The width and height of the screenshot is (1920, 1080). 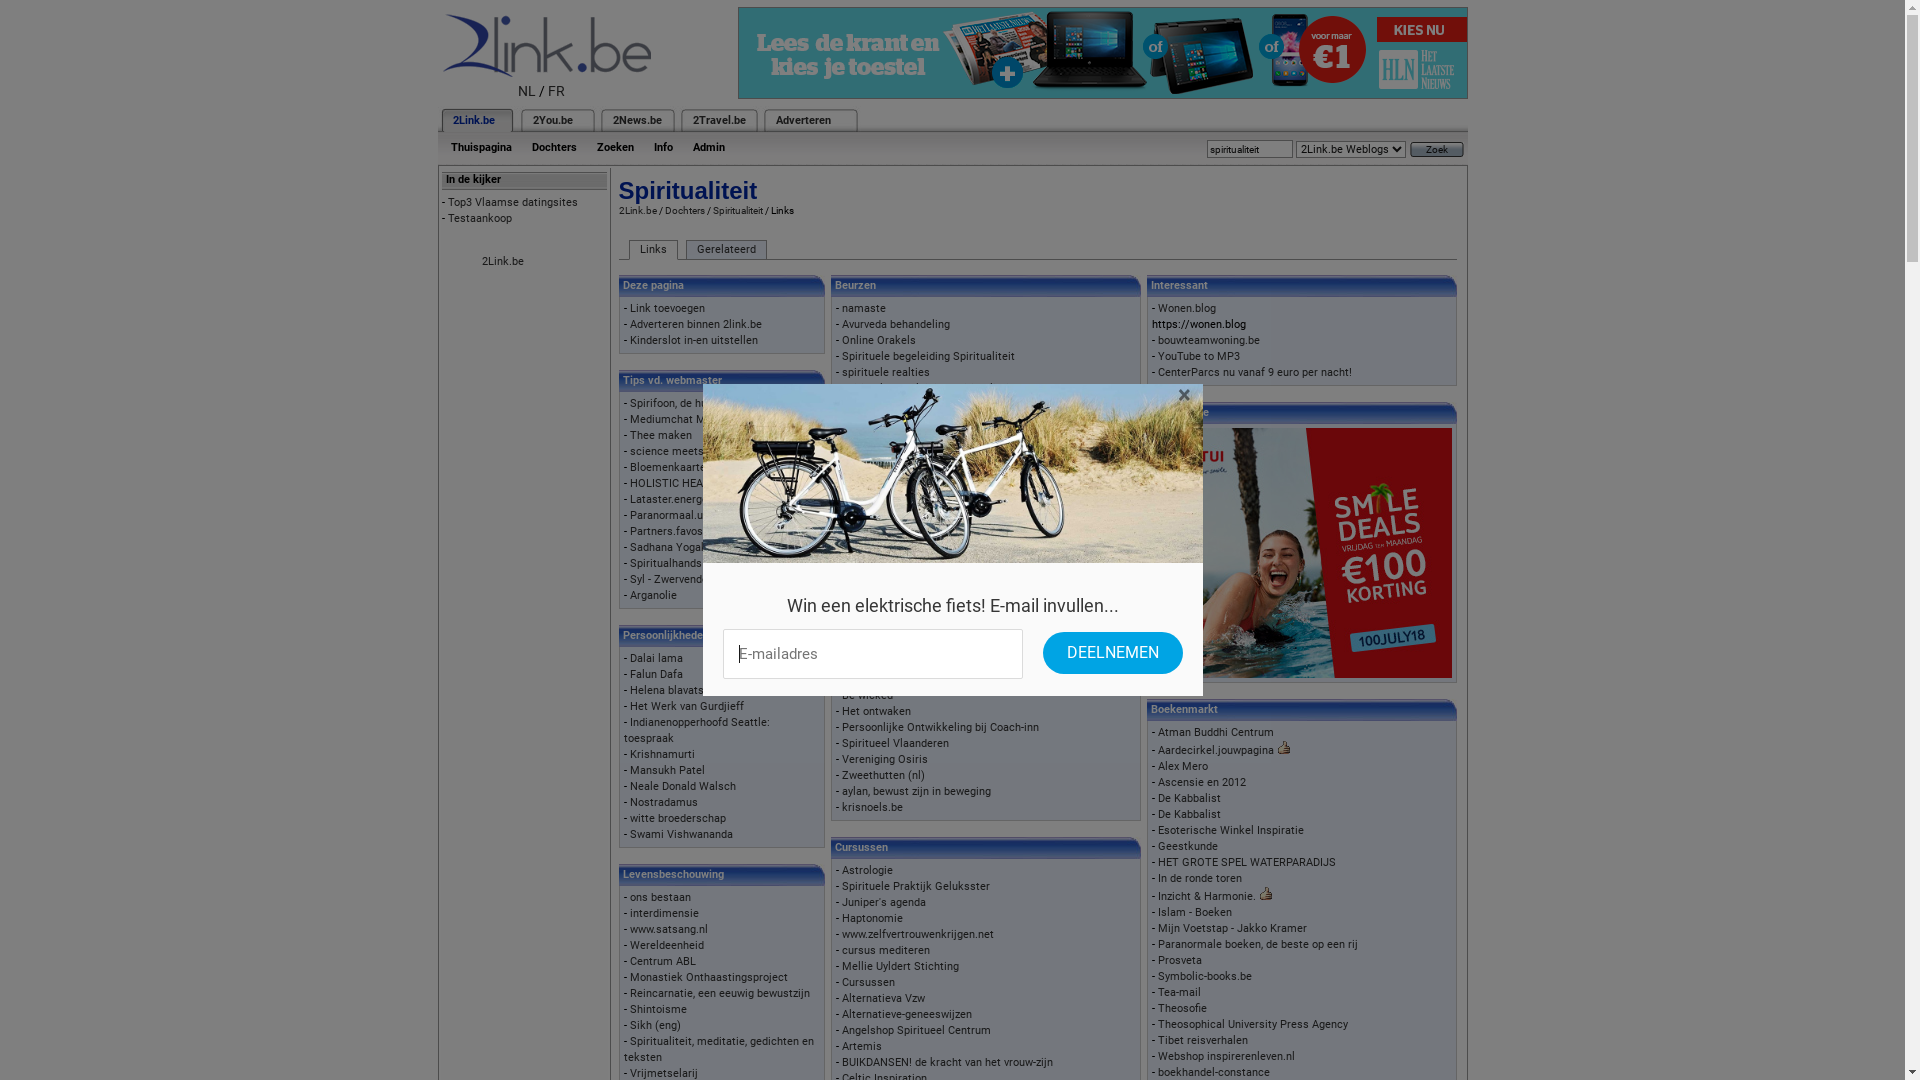 What do you see at coordinates (698, 484) in the screenshot?
I see `HOLISTIC HEALING CIRCLE` at bounding box center [698, 484].